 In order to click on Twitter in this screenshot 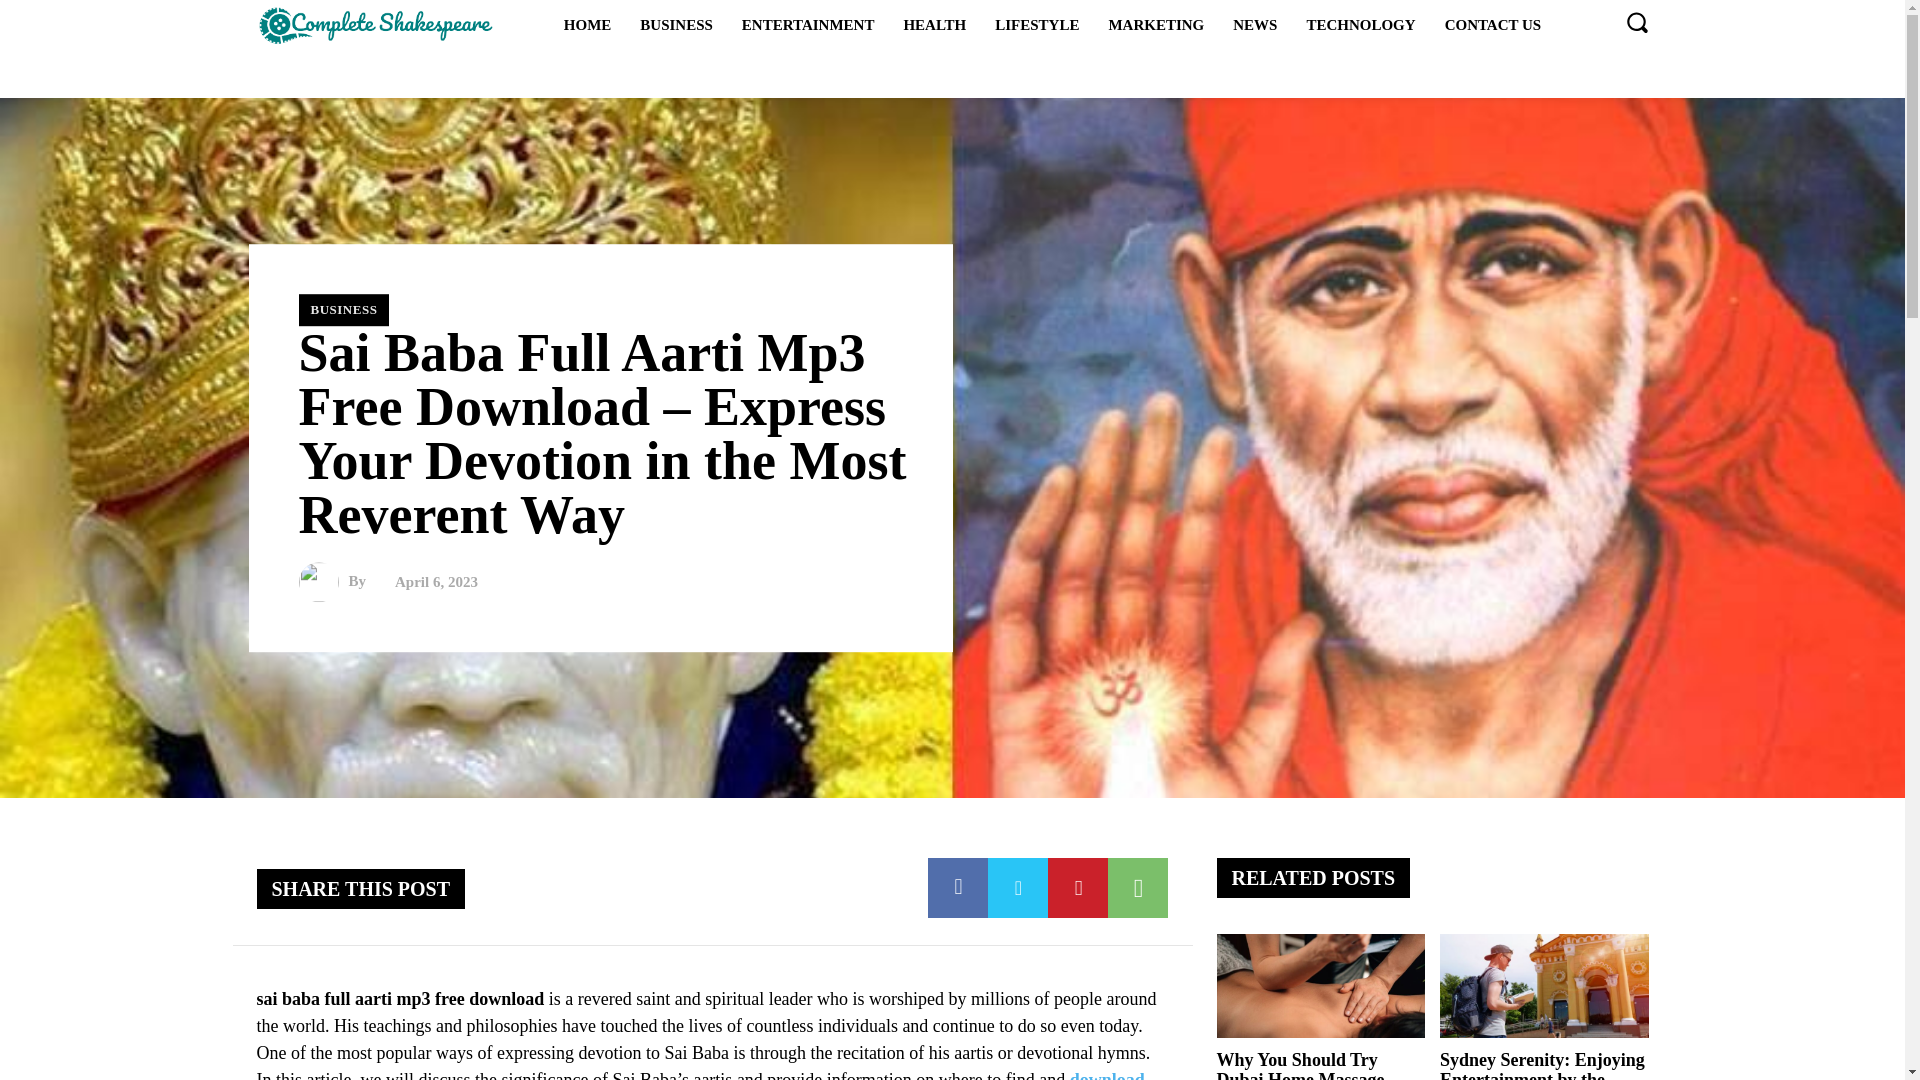, I will do `click(1018, 888)`.